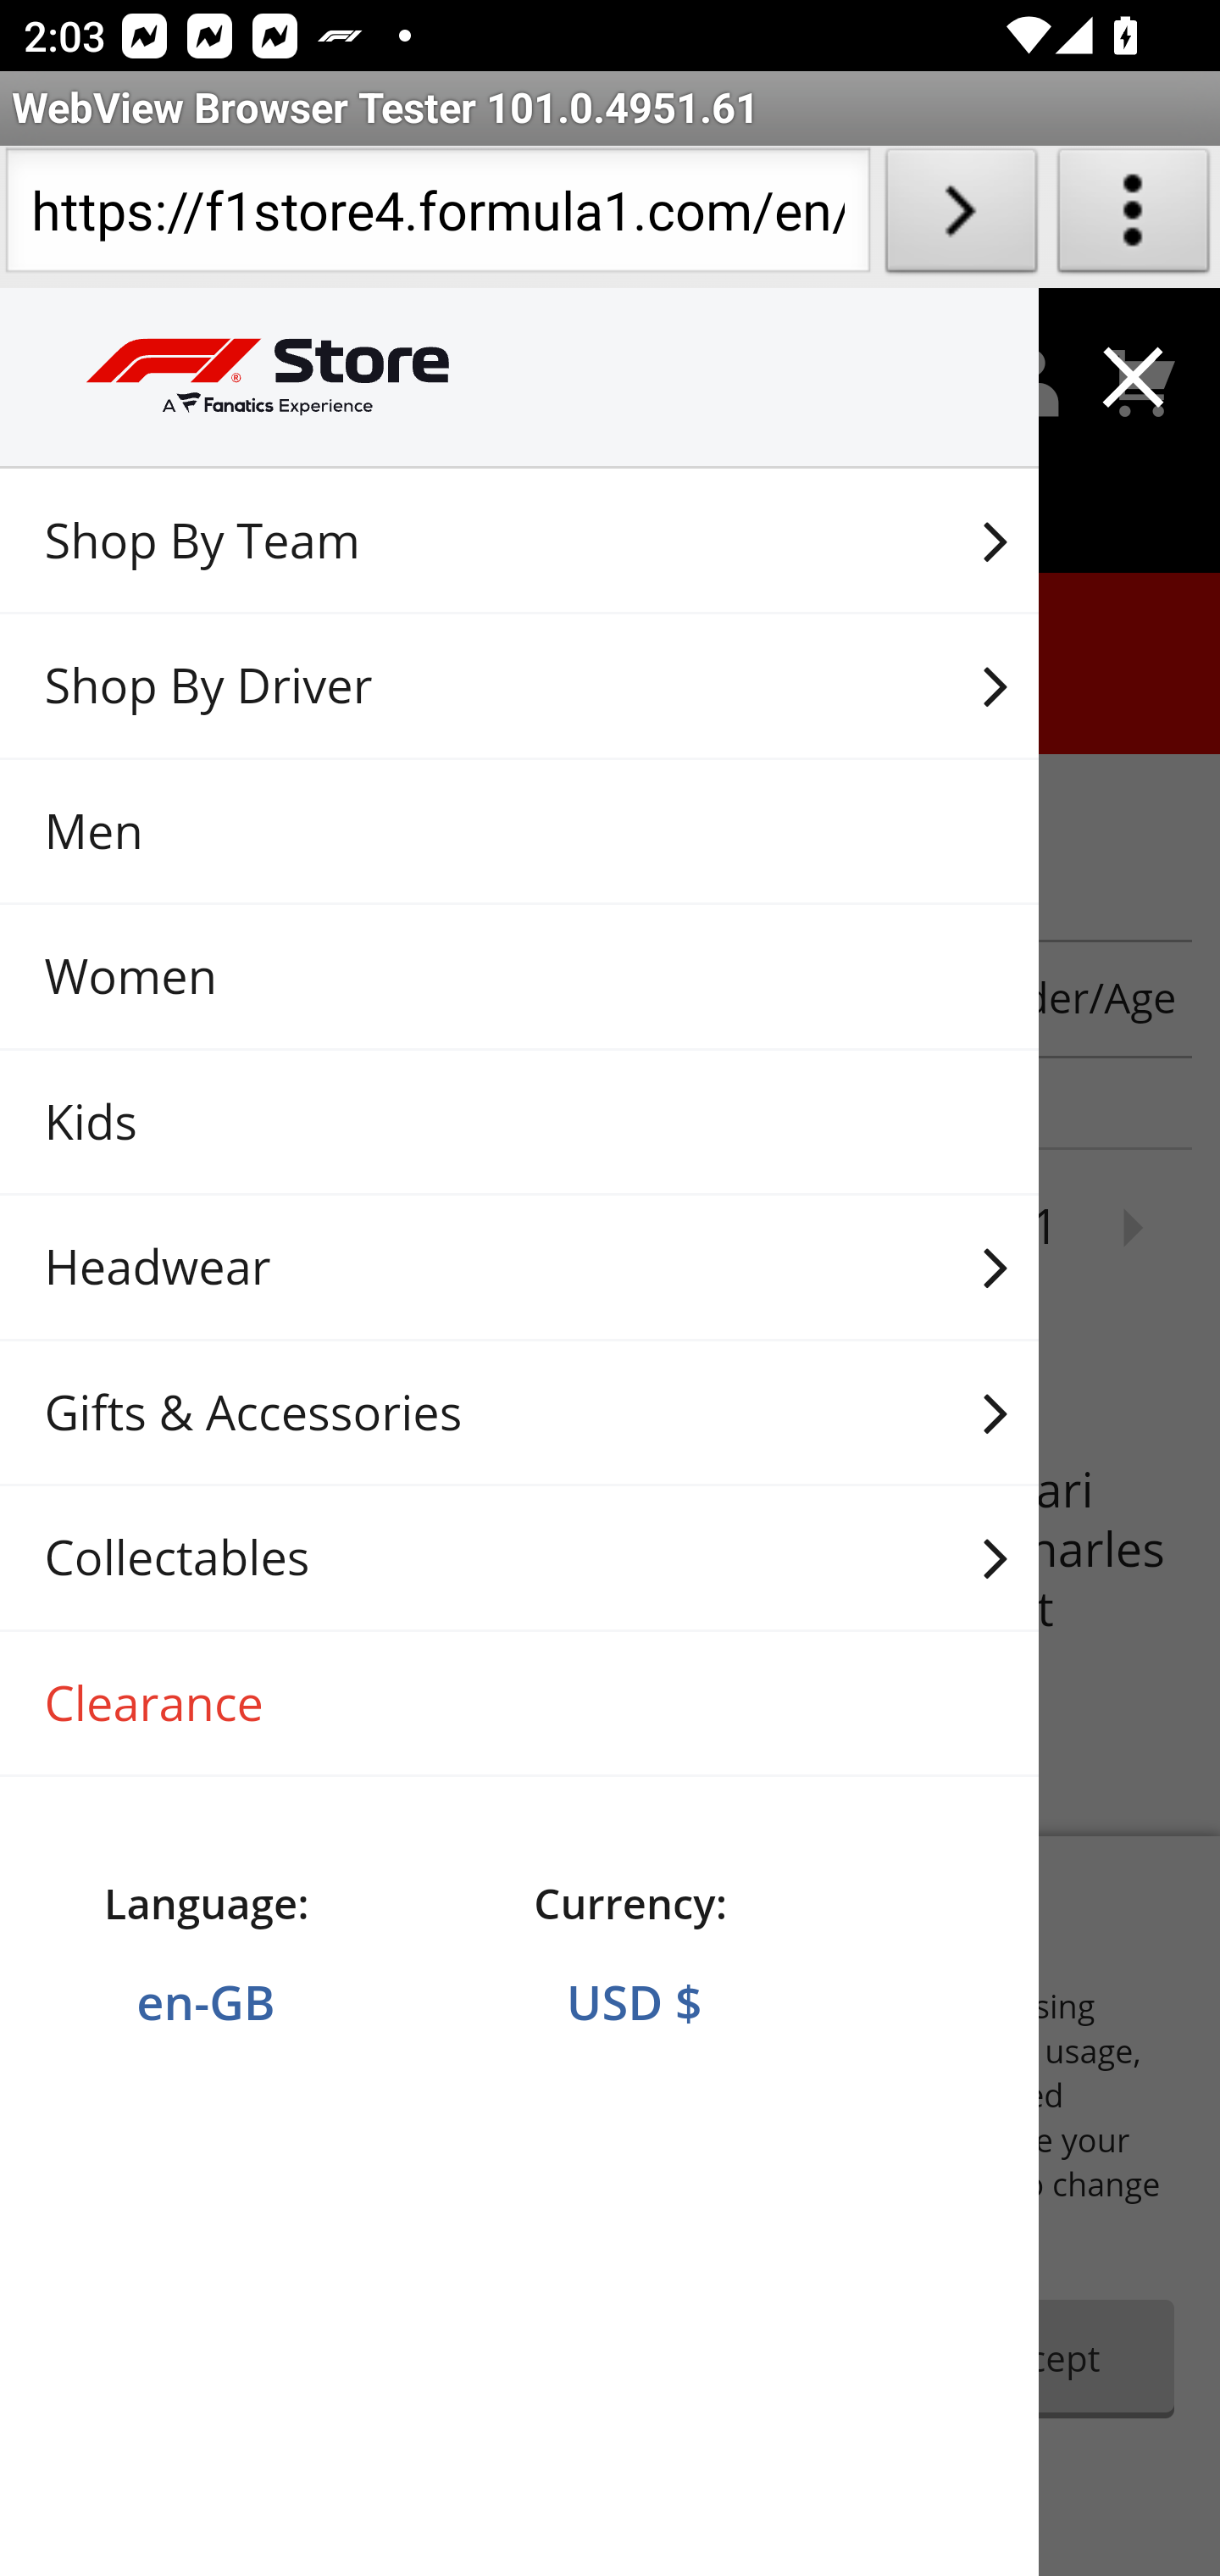  What do you see at coordinates (610, 676) in the screenshot?
I see `NEW IN 2024 TEAMWEAR - SHOP NOW` at bounding box center [610, 676].